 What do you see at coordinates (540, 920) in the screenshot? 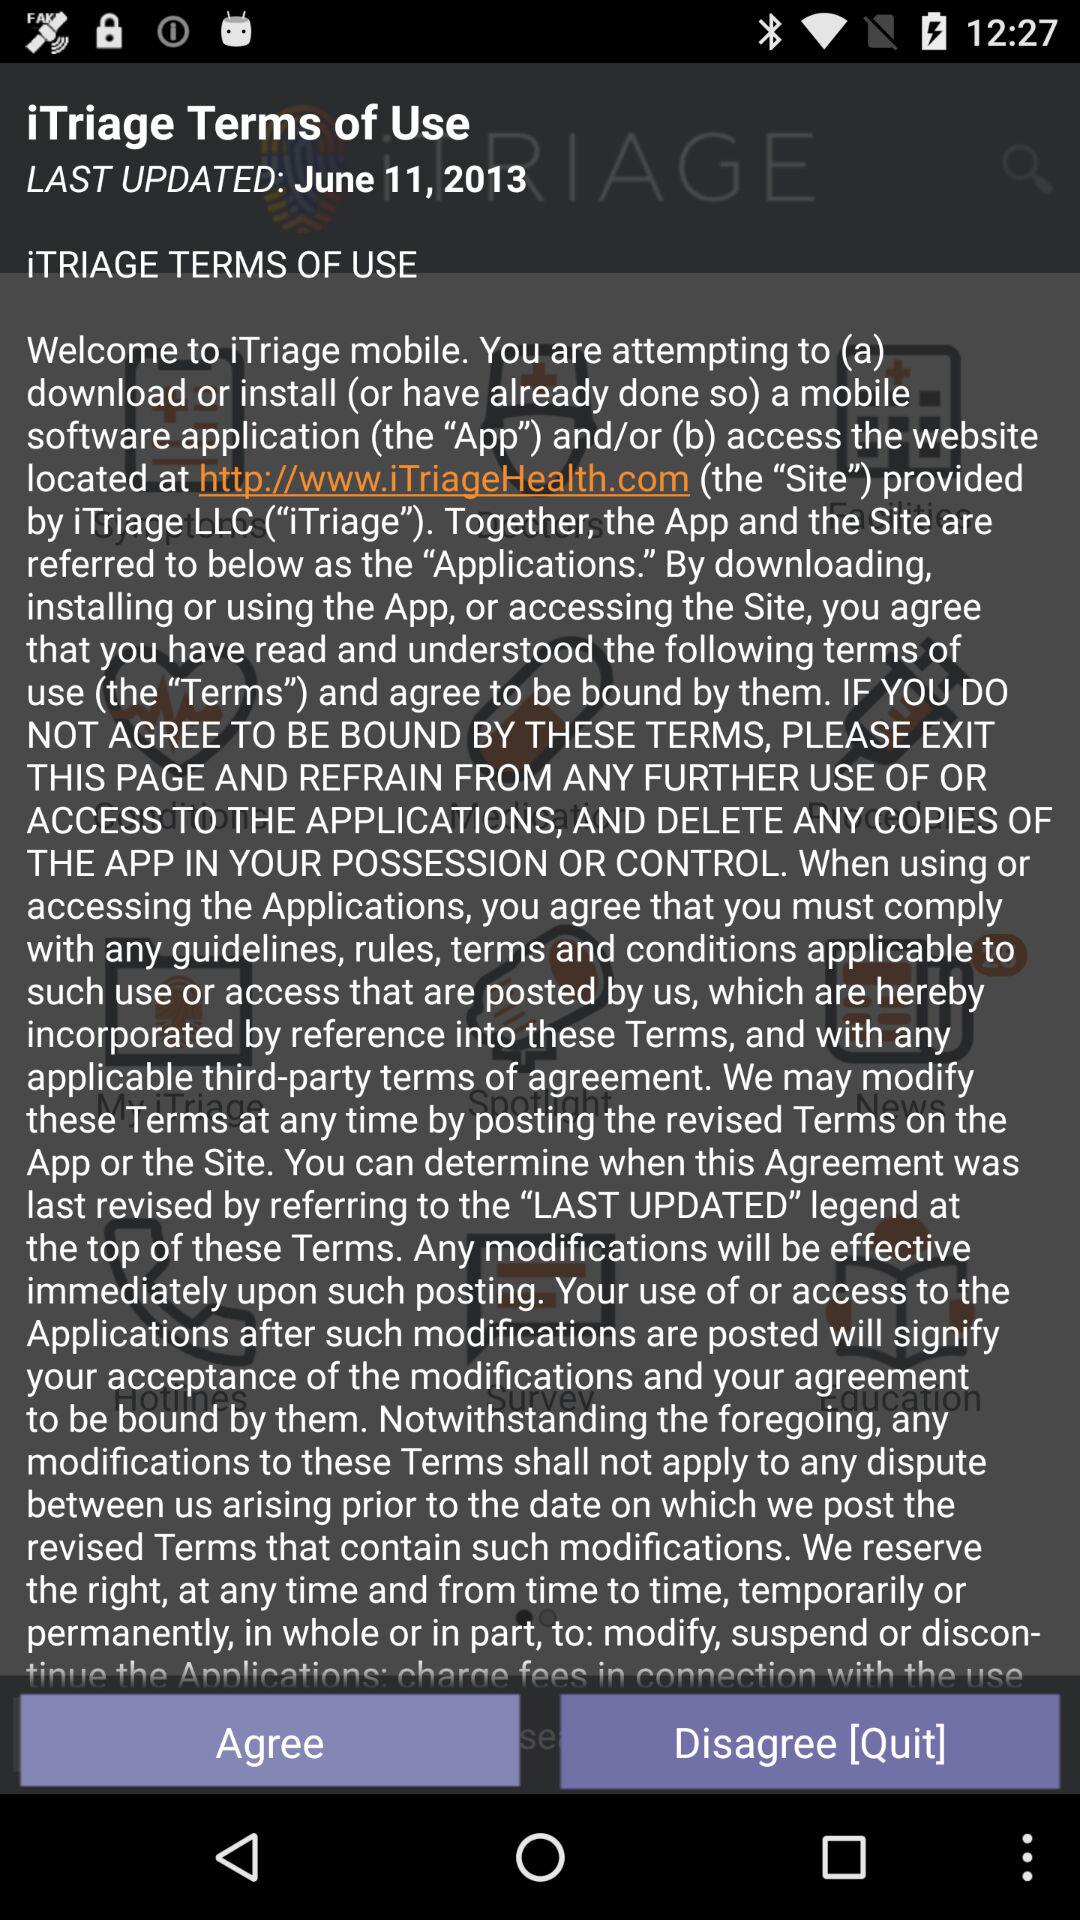
I see `press last updated june at the center` at bounding box center [540, 920].